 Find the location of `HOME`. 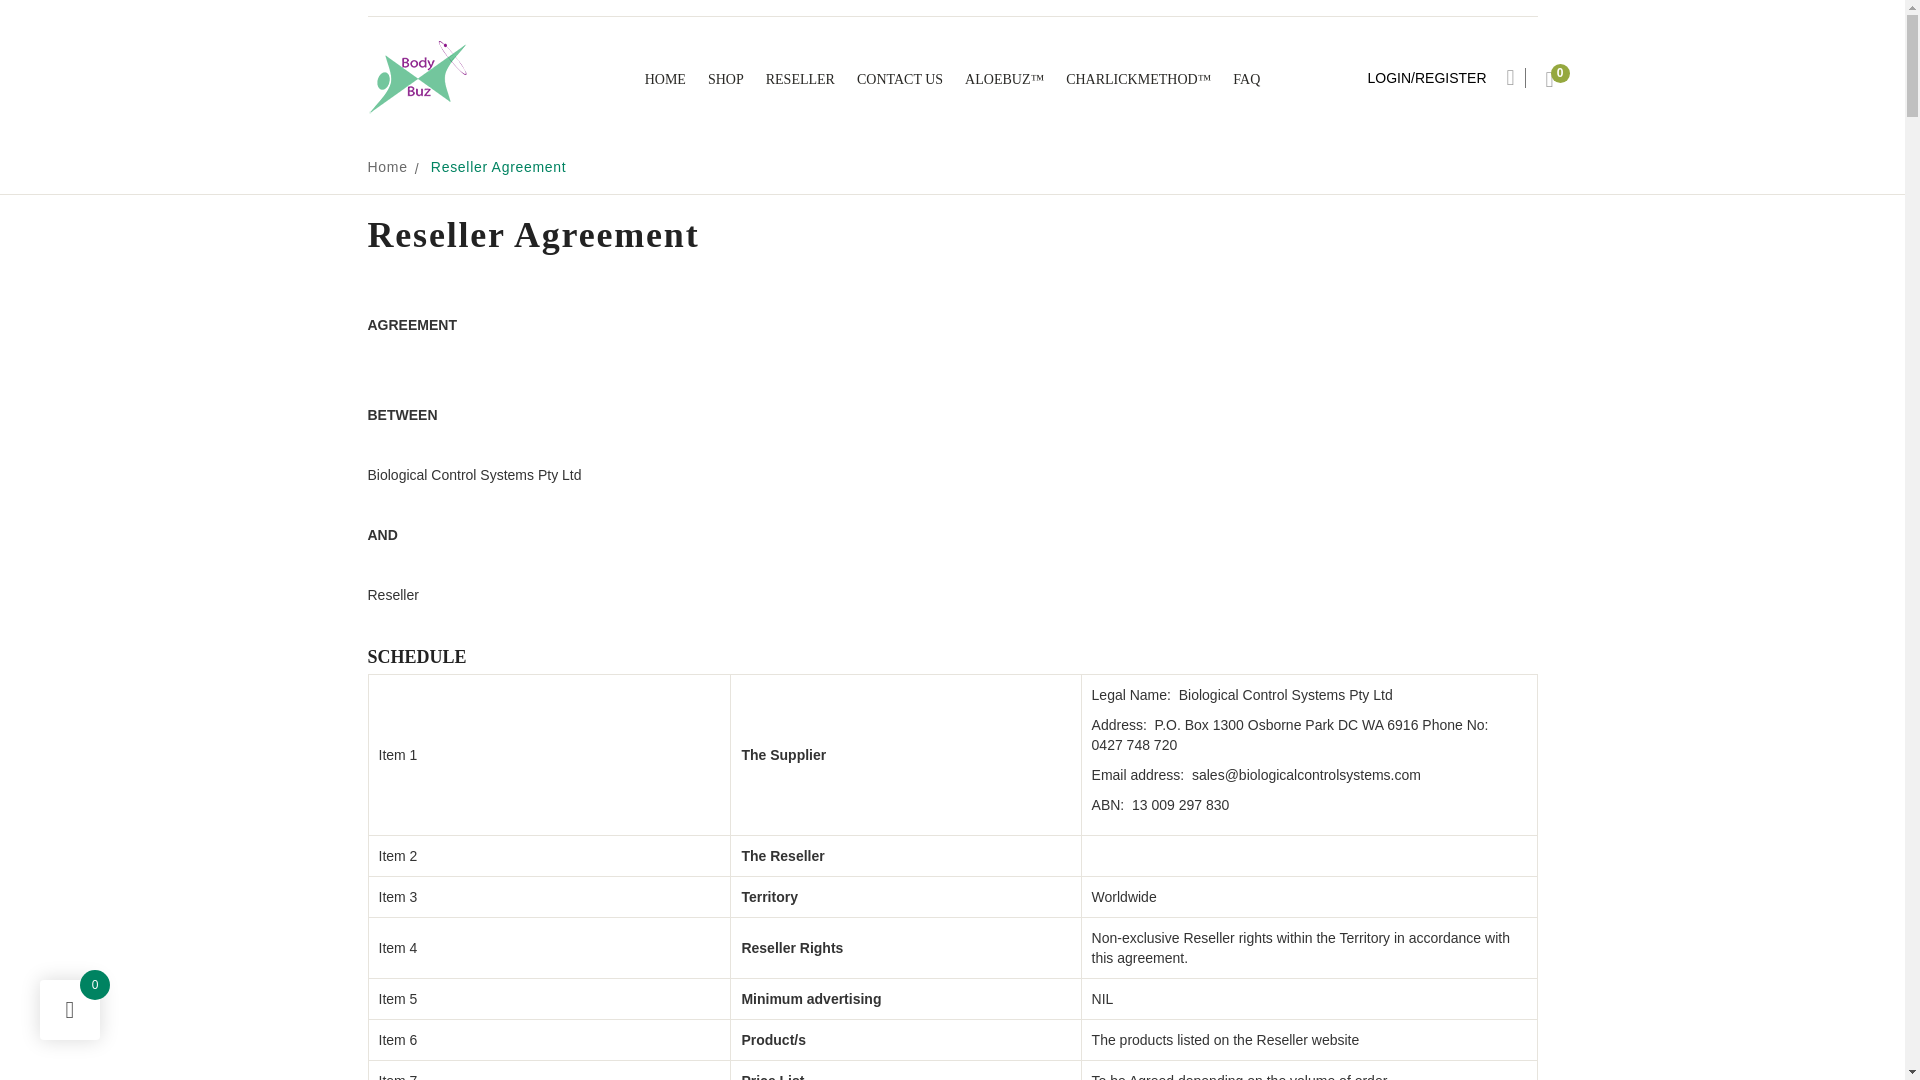

HOME is located at coordinates (666, 80).